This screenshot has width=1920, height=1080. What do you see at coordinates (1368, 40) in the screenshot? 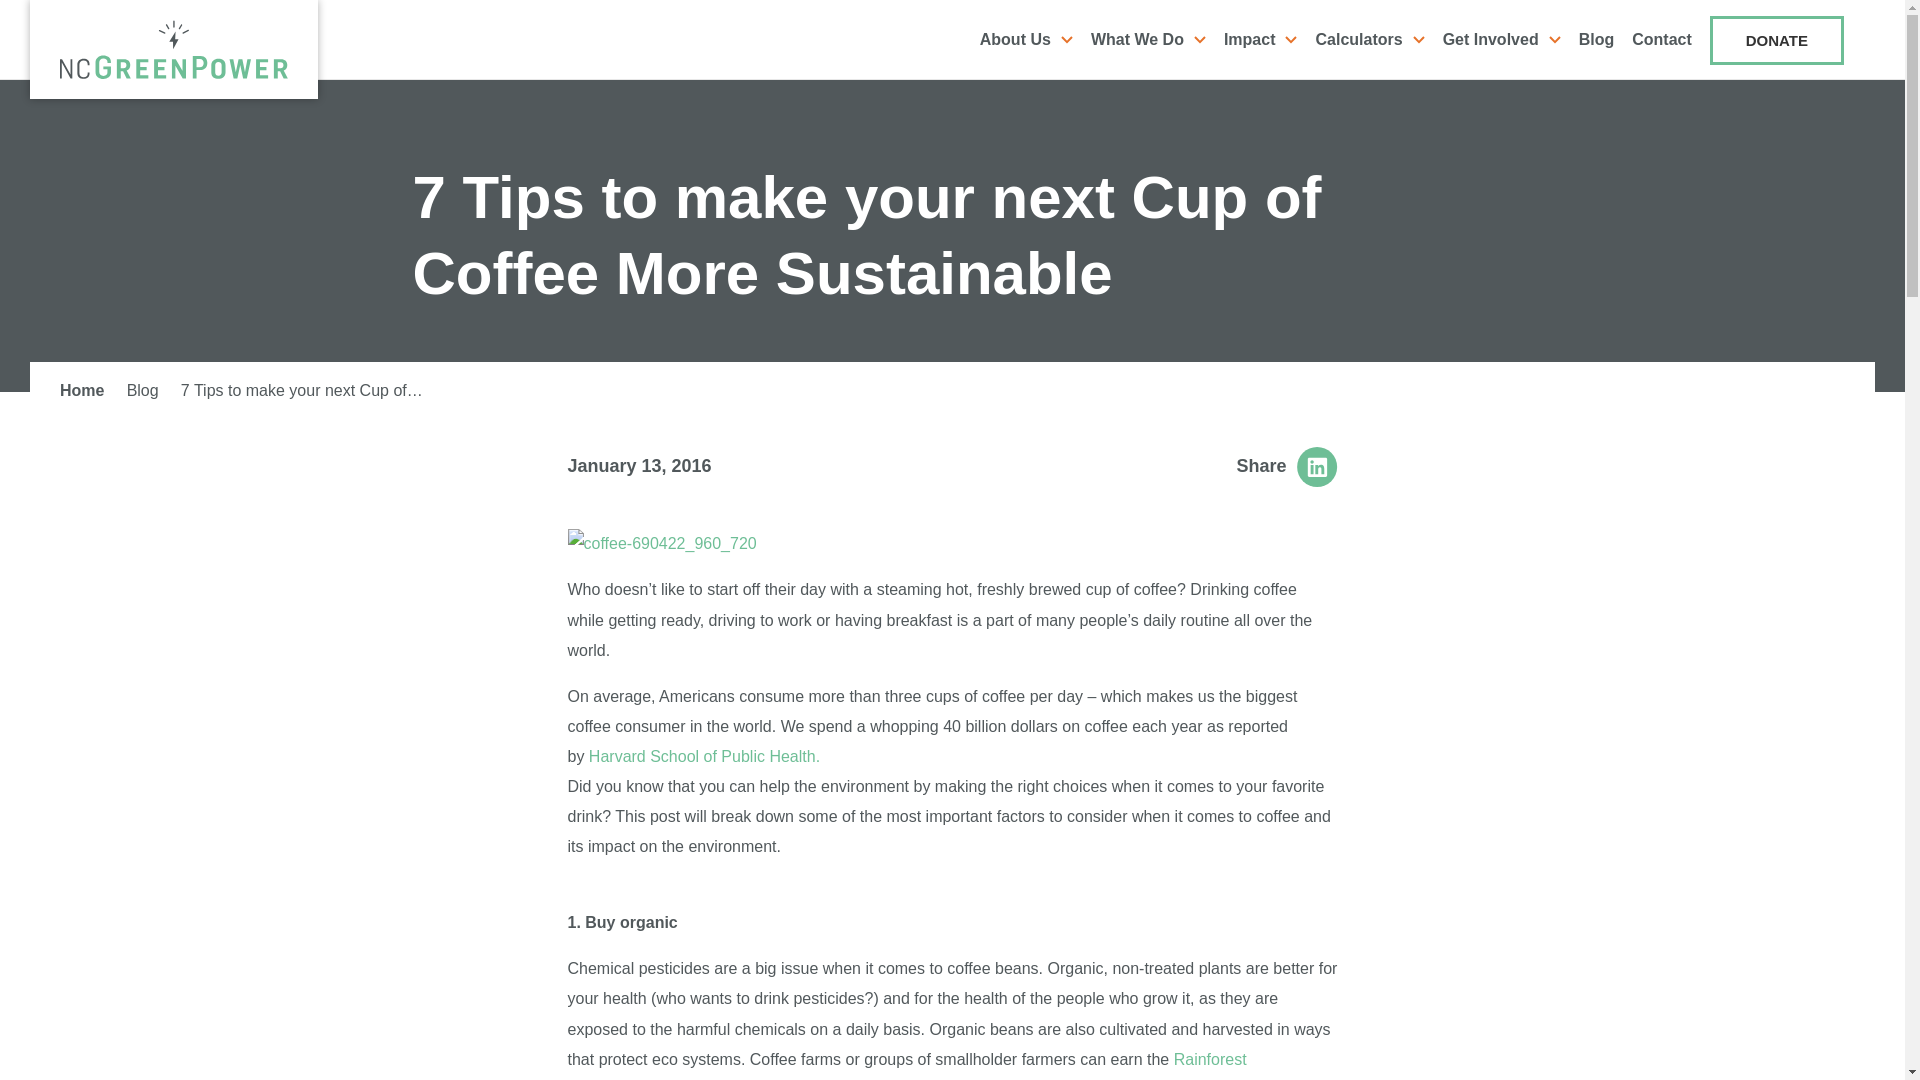
I see `Calculators` at bounding box center [1368, 40].